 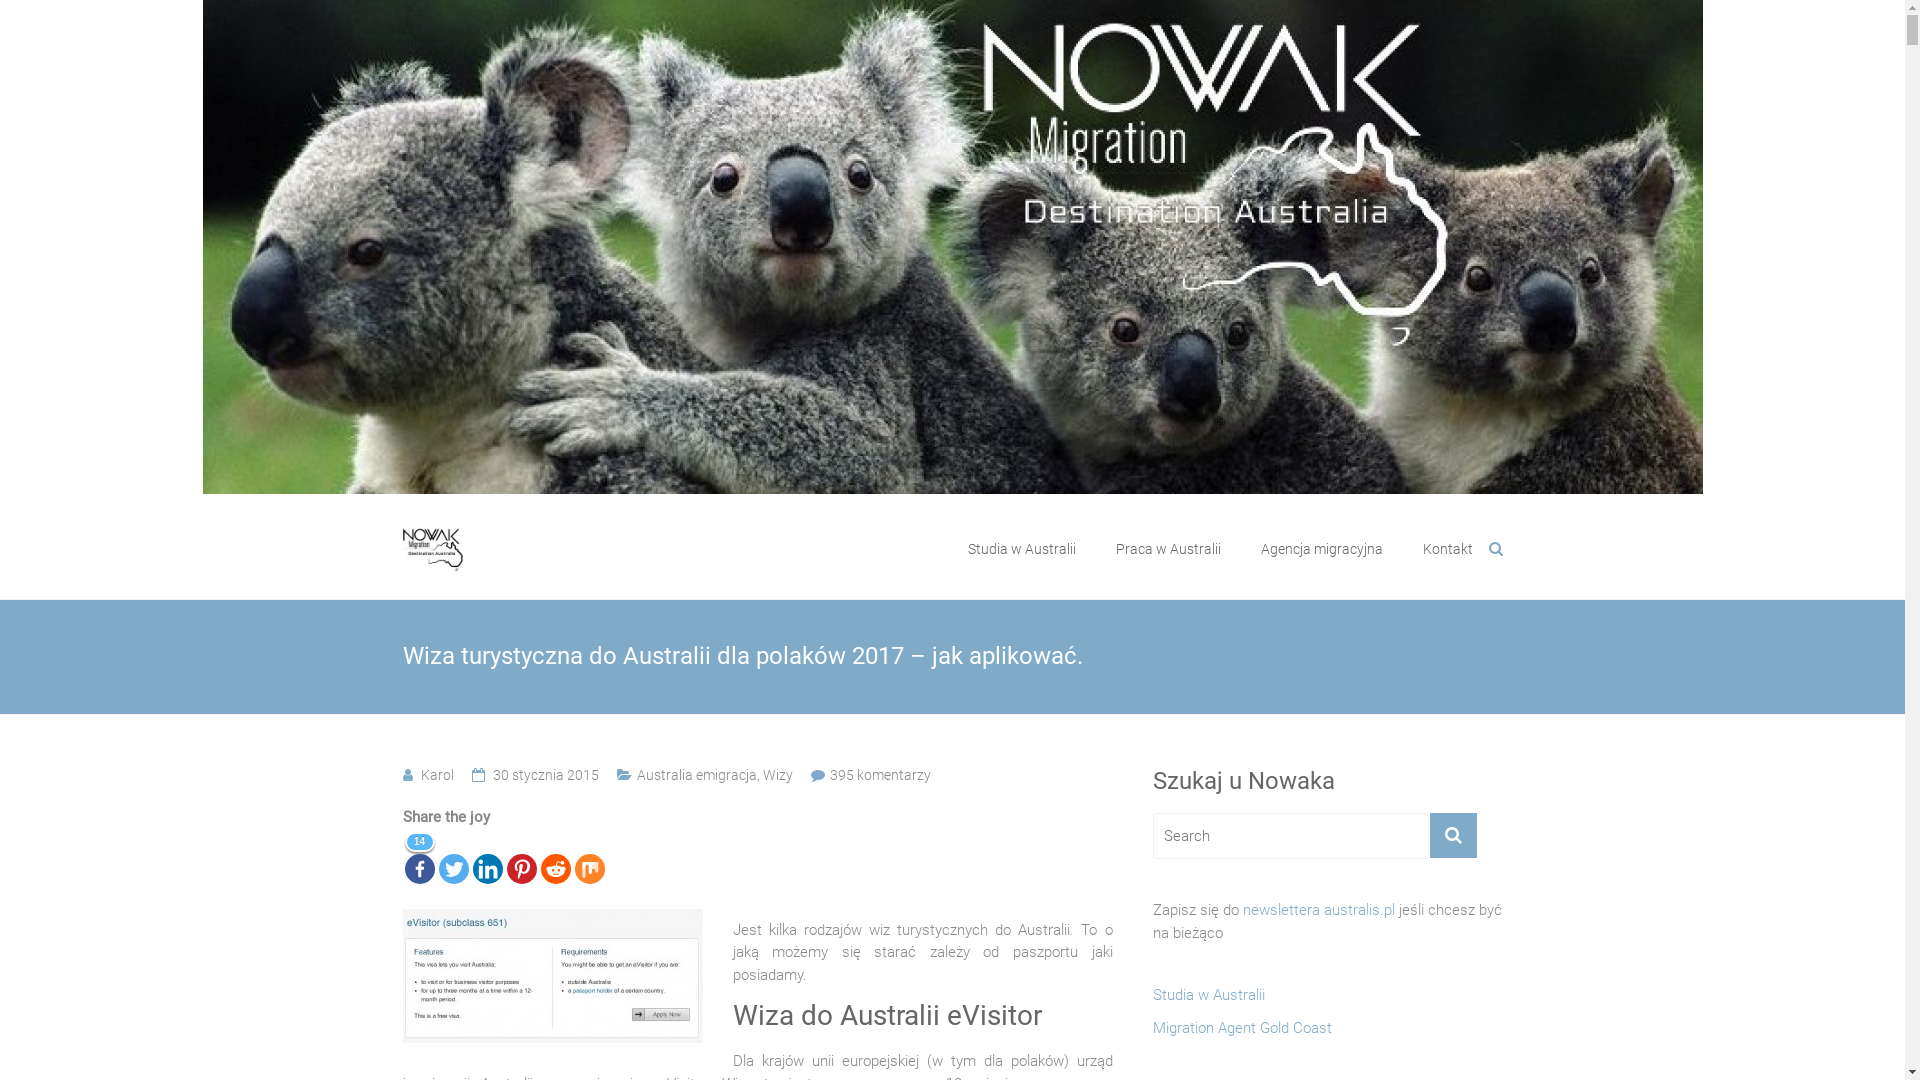 What do you see at coordinates (521, 857) in the screenshot?
I see `Pinterest` at bounding box center [521, 857].